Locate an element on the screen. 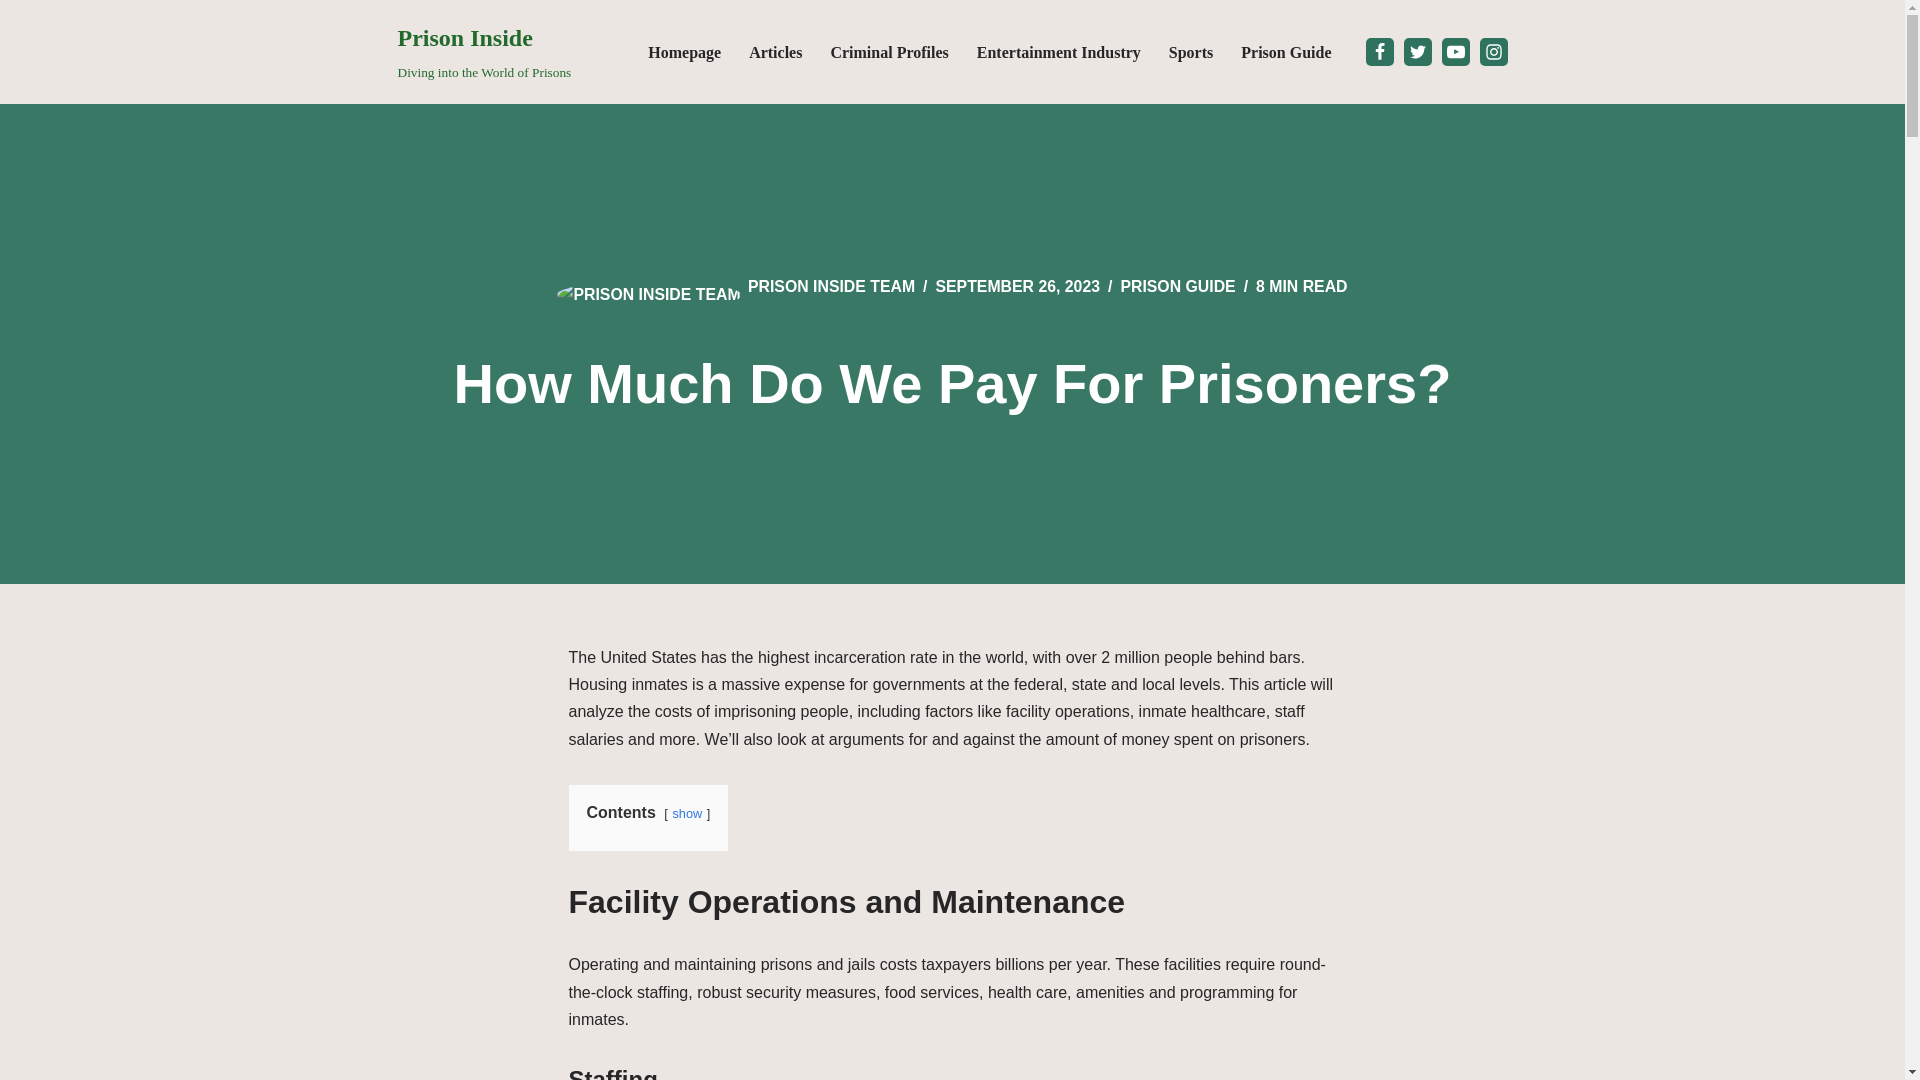 This screenshot has width=1920, height=1080. Instagram is located at coordinates (1418, 51).